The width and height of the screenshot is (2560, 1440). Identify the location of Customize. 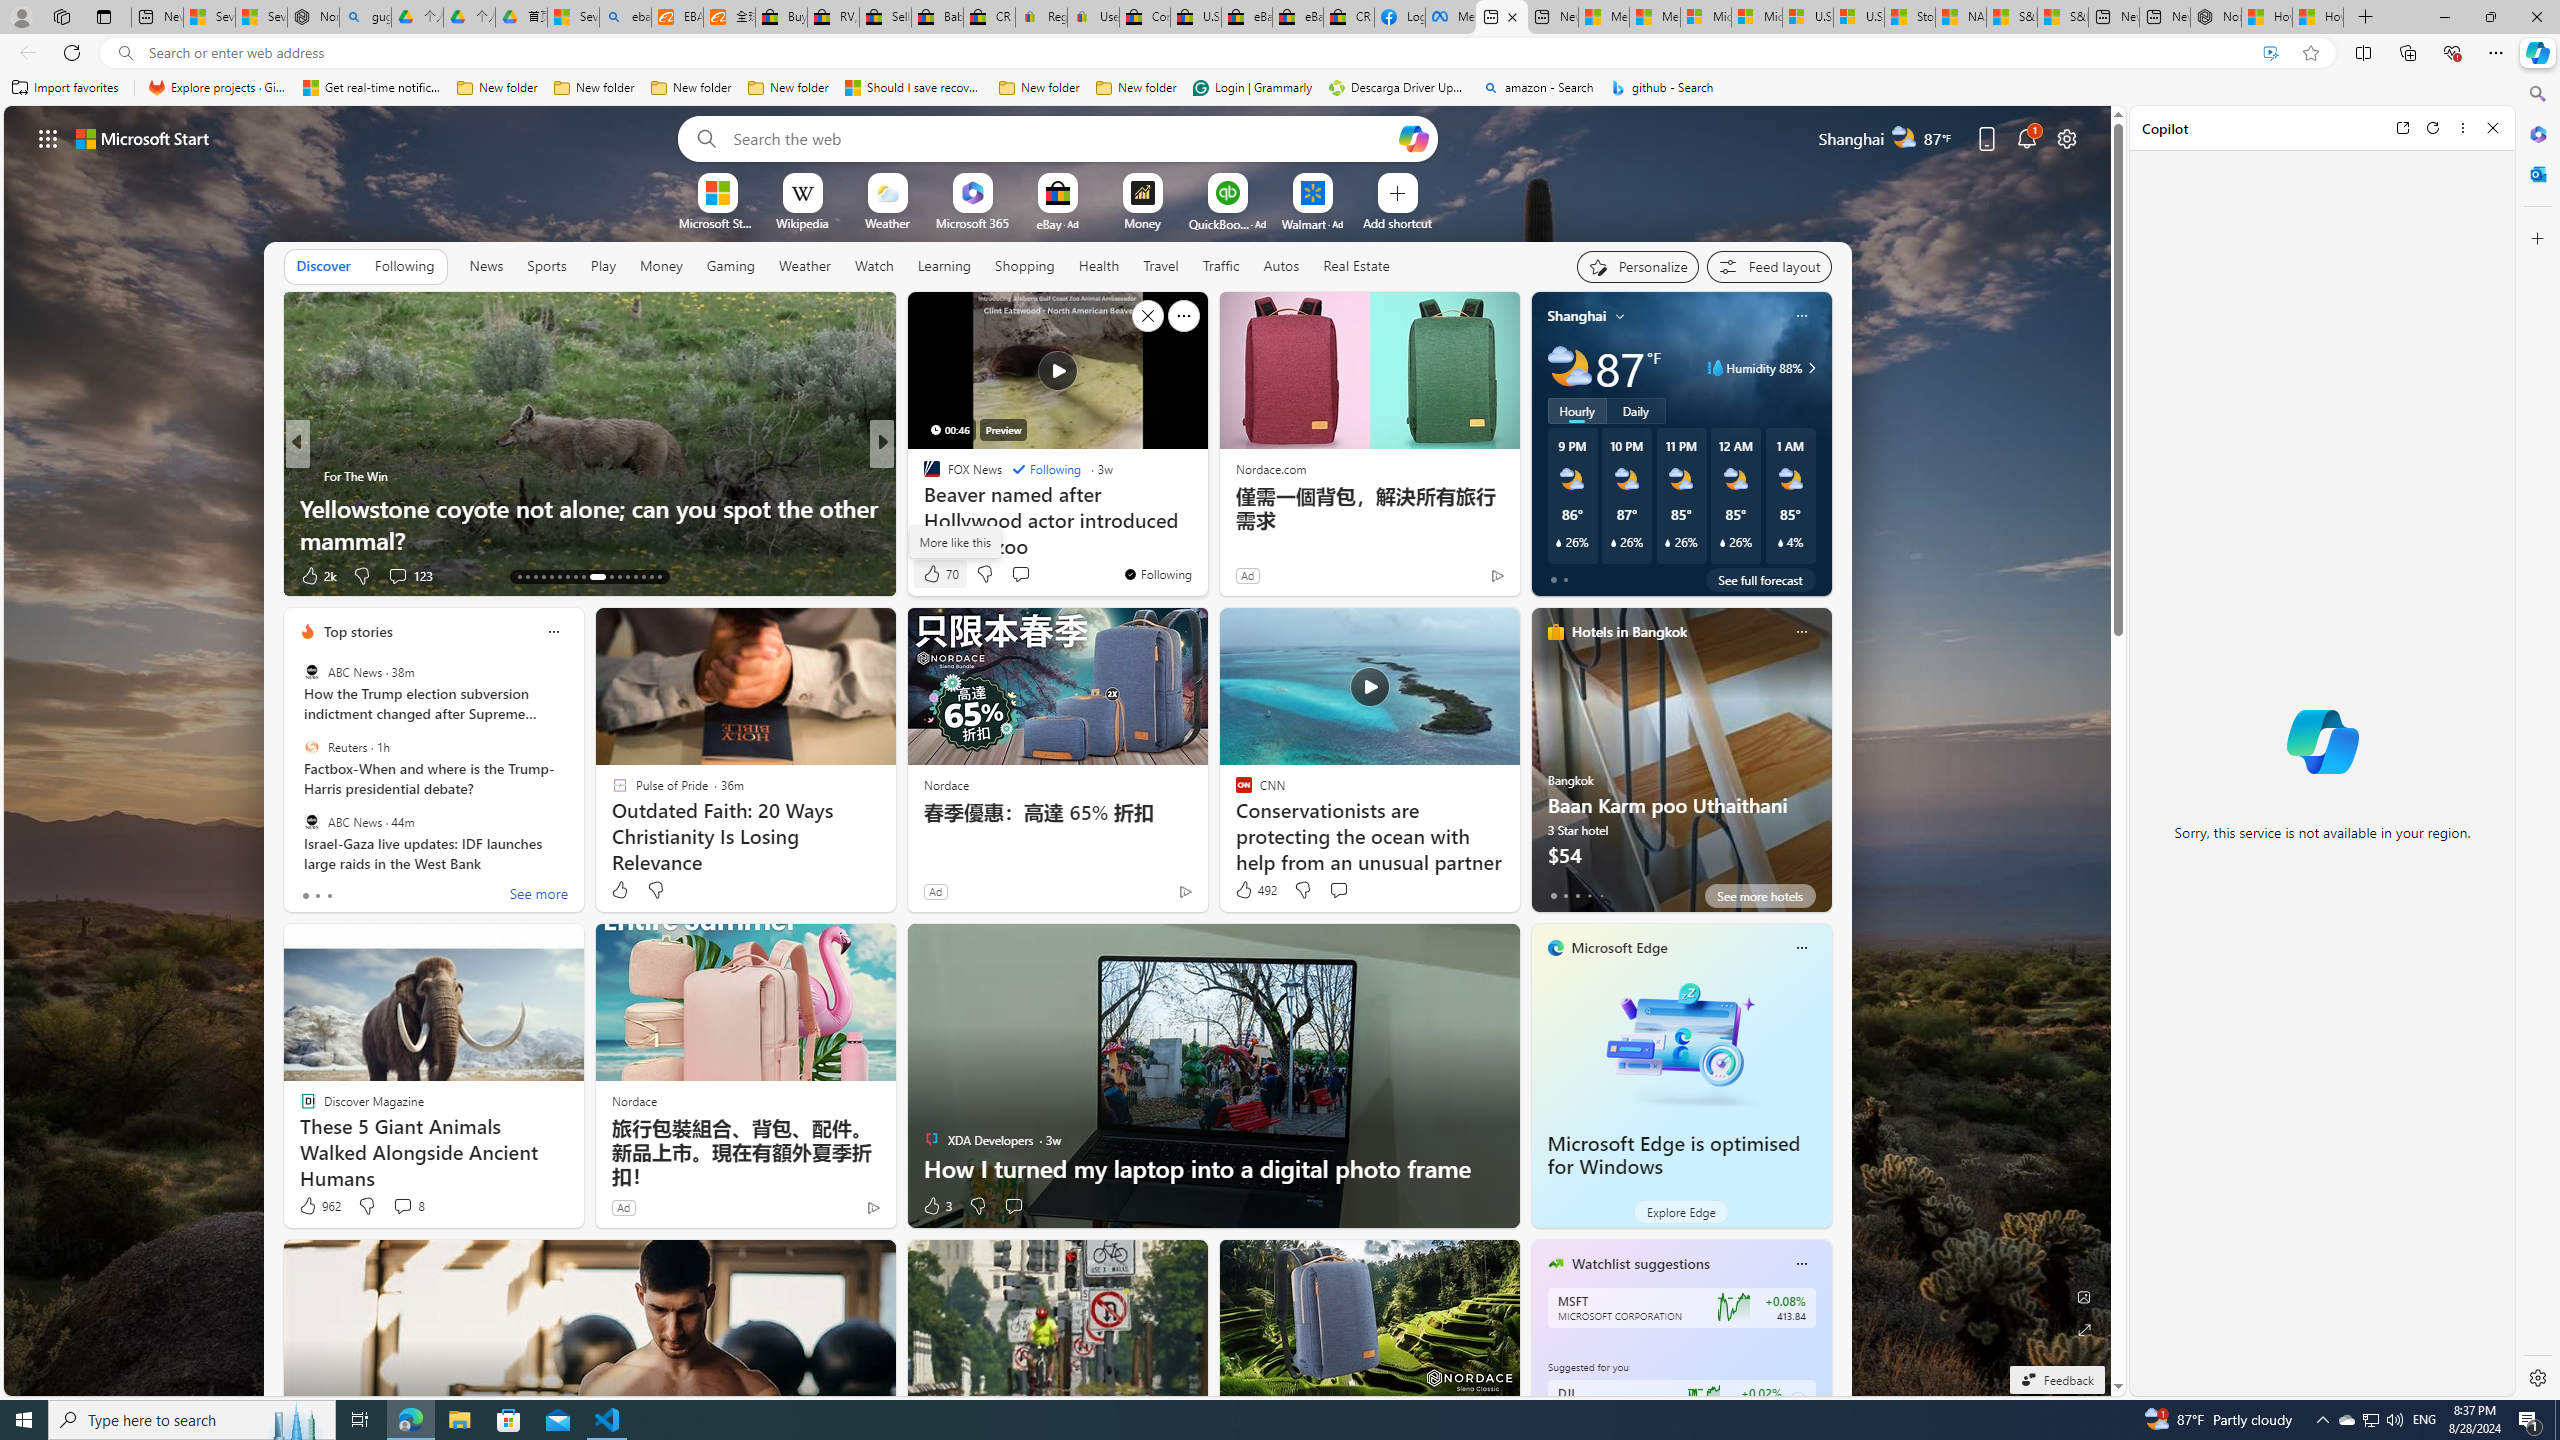
(2536, 238).